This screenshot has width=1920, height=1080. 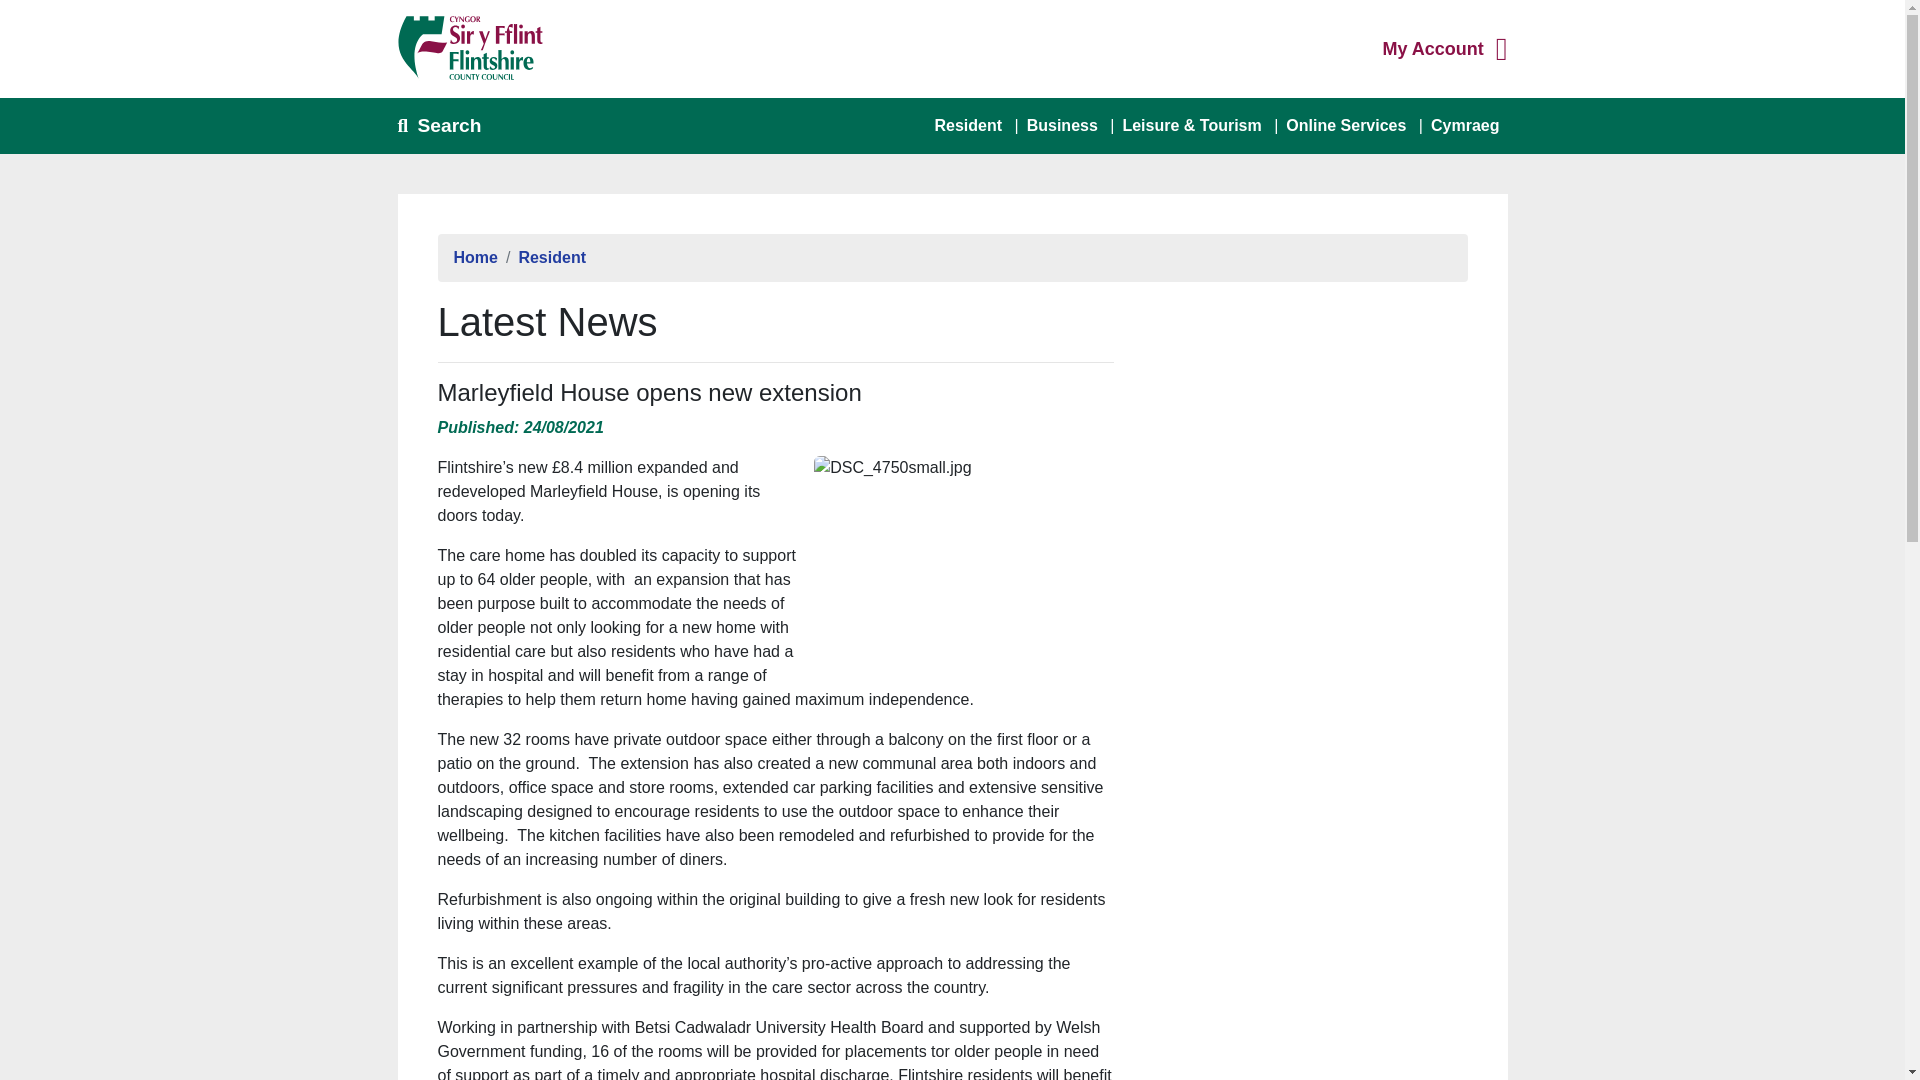 What do you see at coordinates (967, 125) in the screenshot?
I see `Link to Resident Services` at bounding box center [967, 125].